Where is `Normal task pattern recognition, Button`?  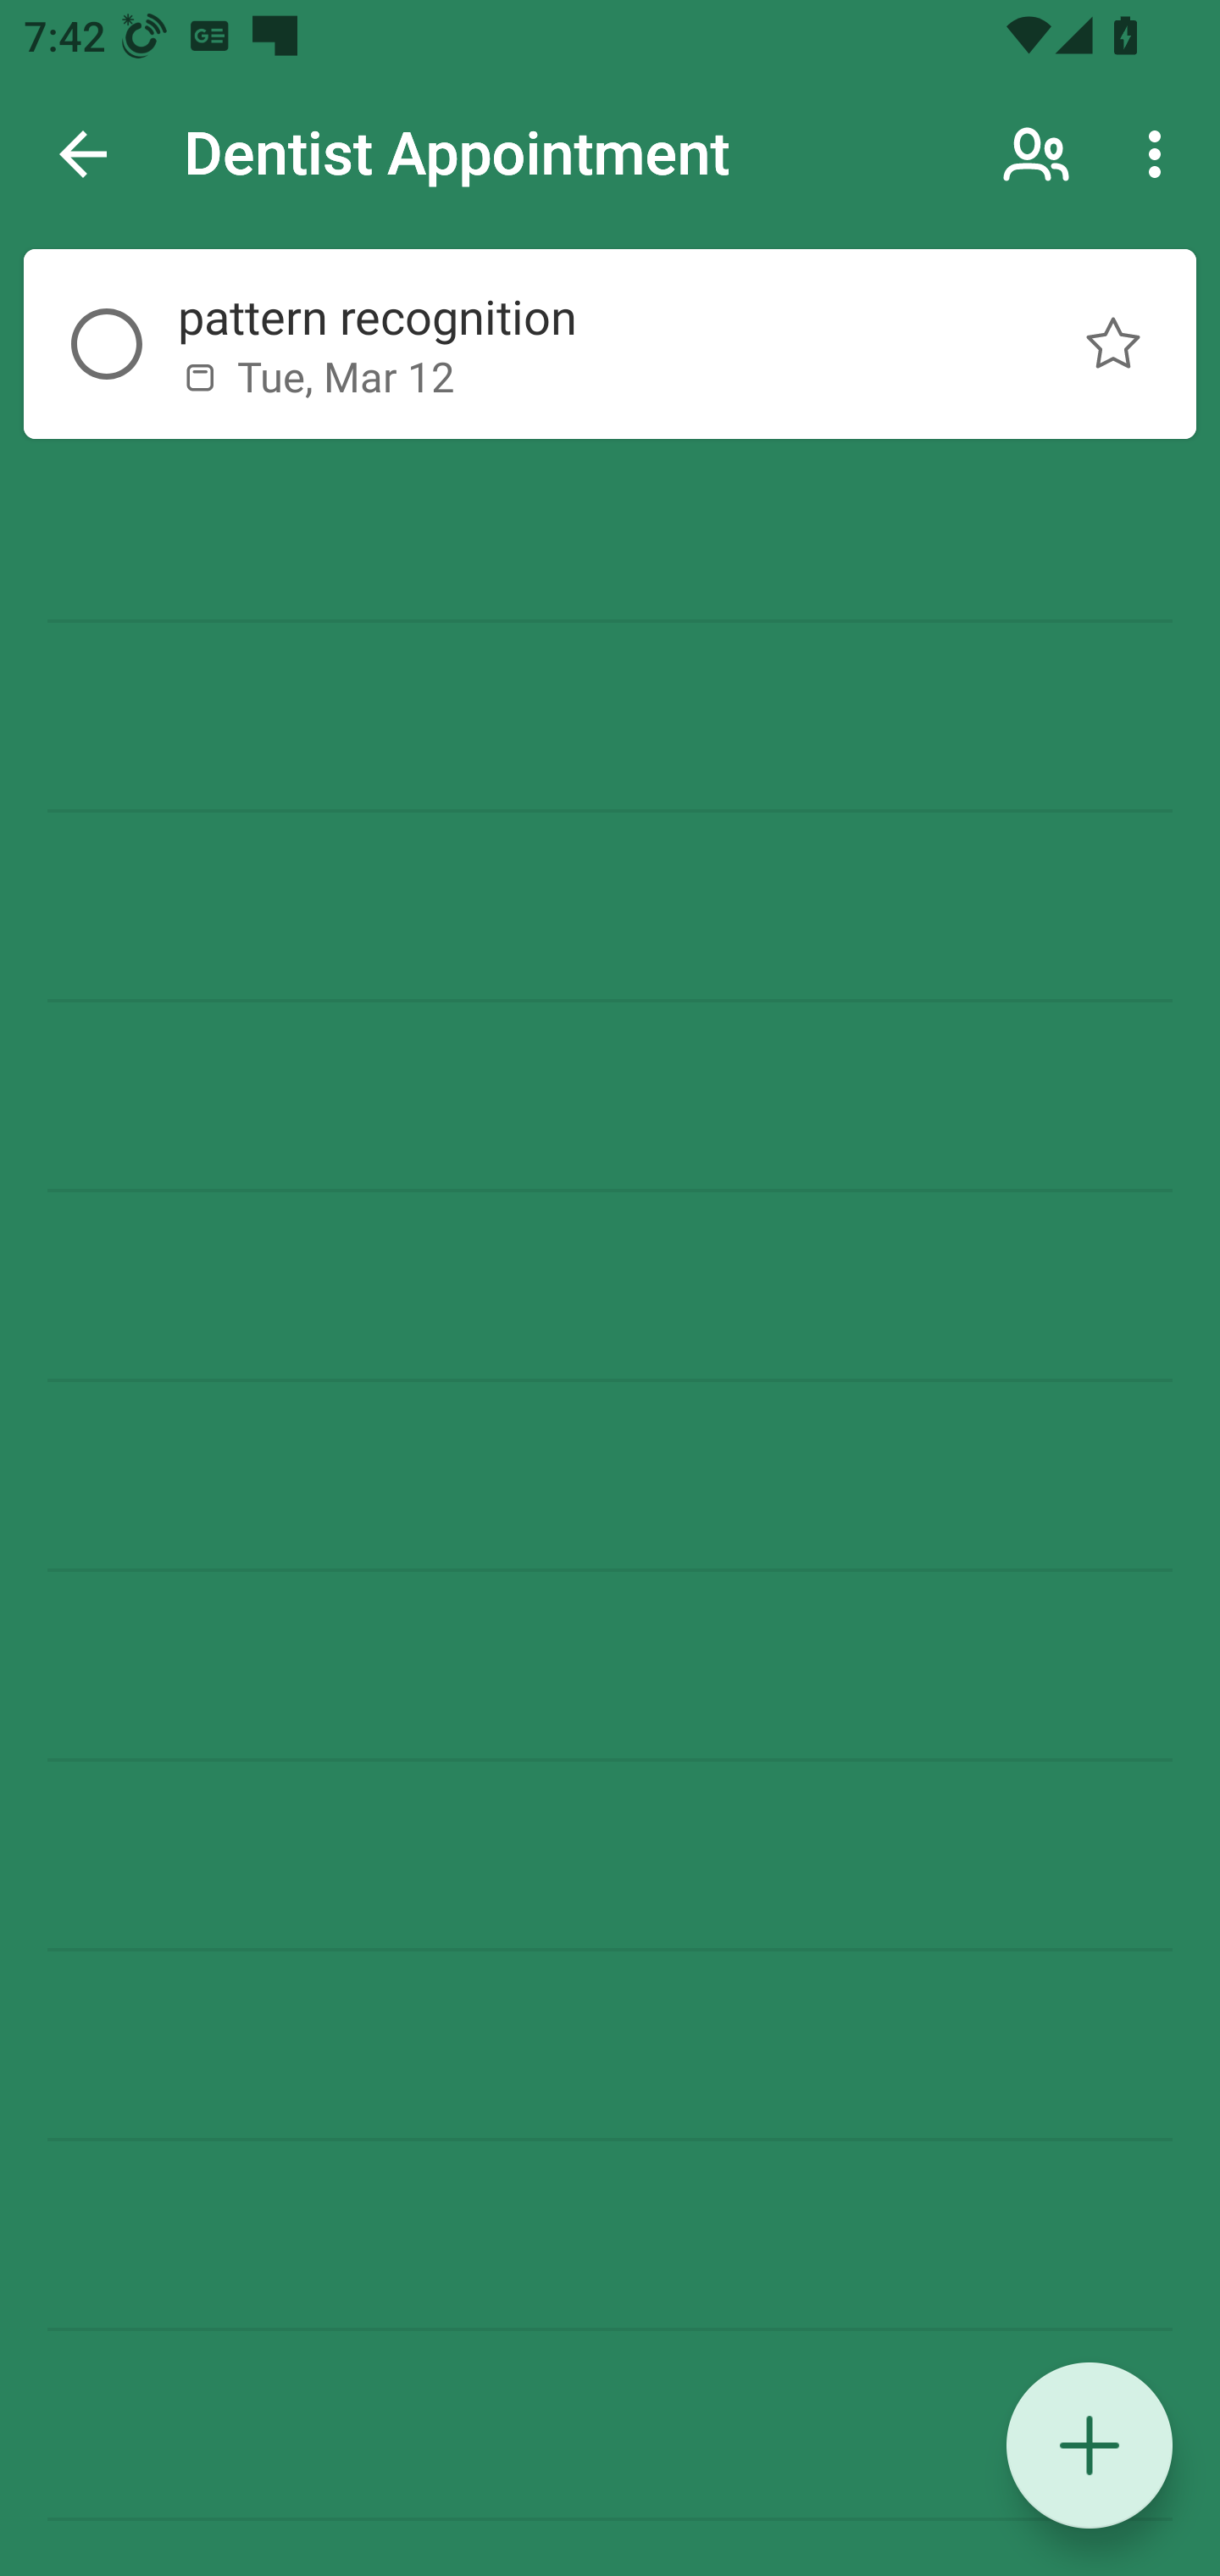
Normal task pattern recognition, Button is located at coordinates (1113, 344).